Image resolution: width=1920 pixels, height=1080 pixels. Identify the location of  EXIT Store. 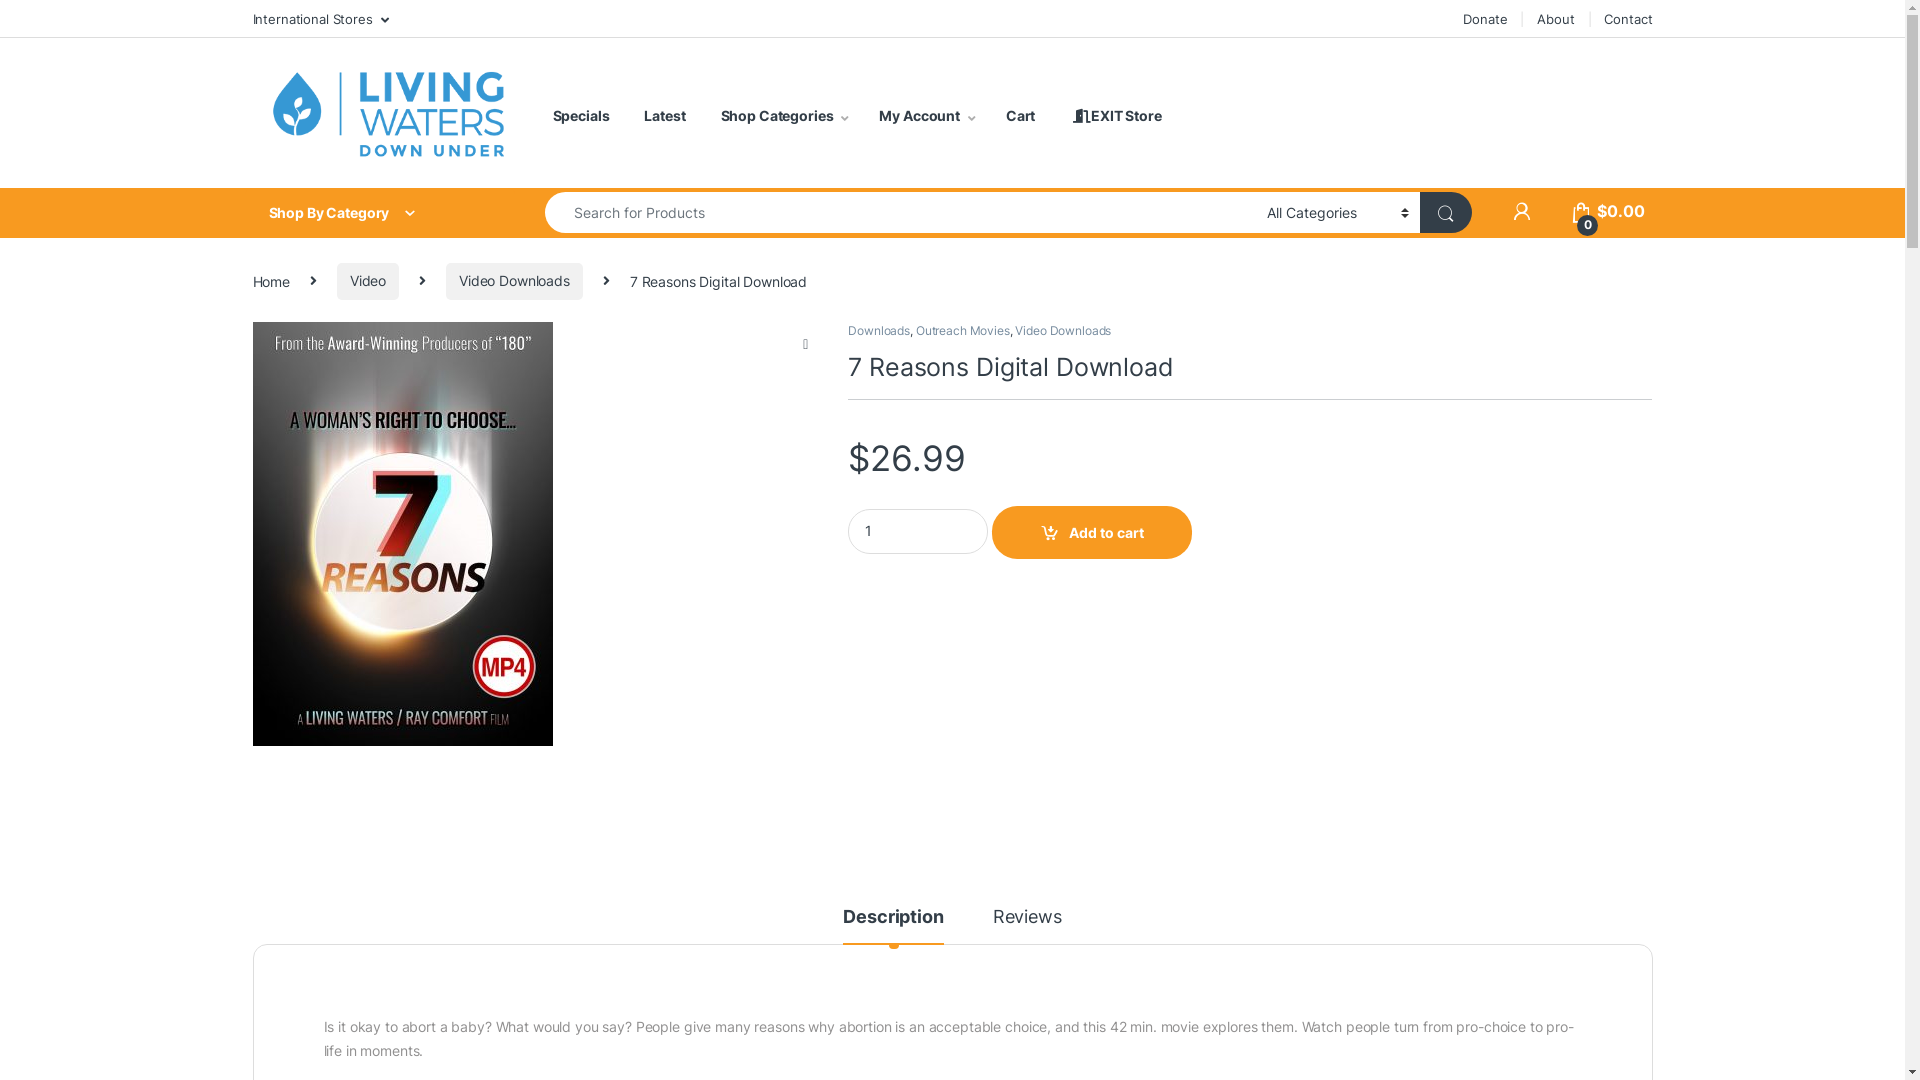
(1116, 116).